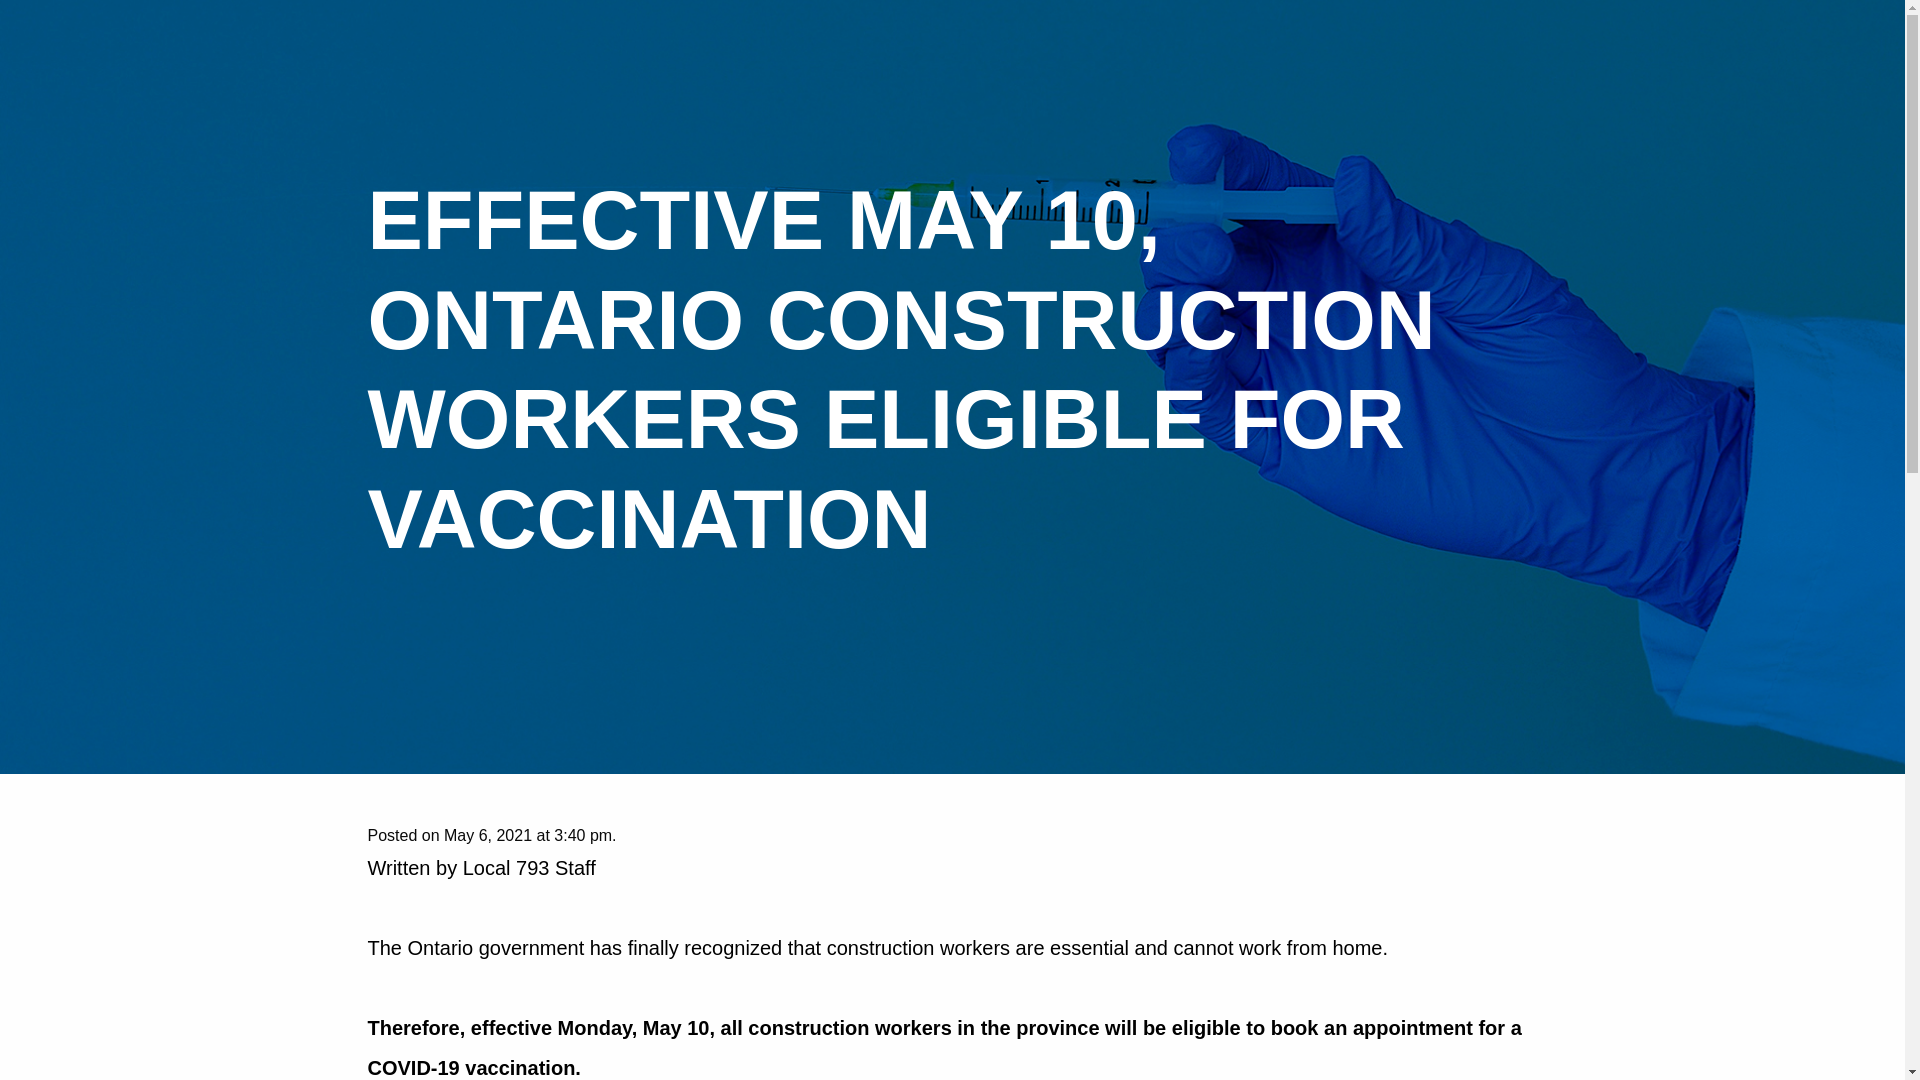 Image resolution: width=1920 pixels, height=1080 pixels. What do you see at coordinates (1510, 22) in the screenshot?
I see `Member Login` at bounding box center [1510, 22].